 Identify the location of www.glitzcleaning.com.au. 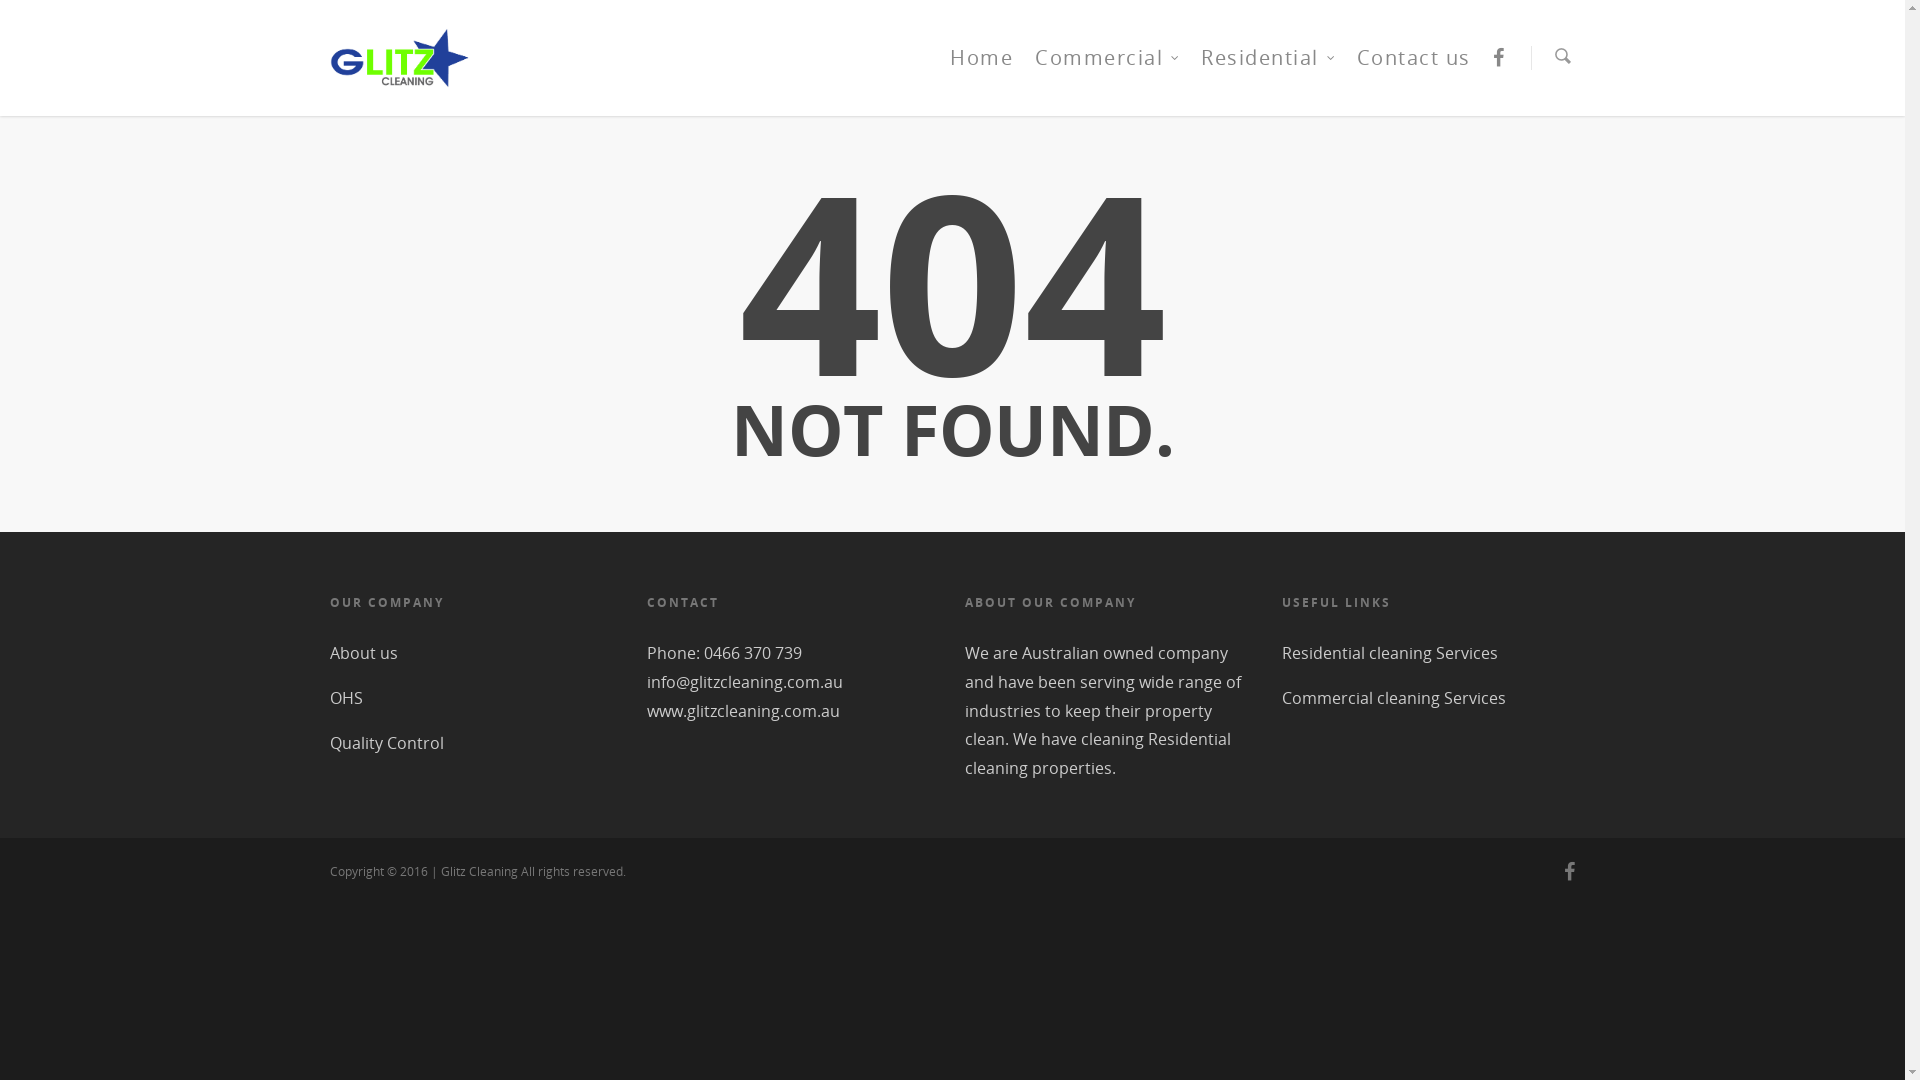
(744, 711).